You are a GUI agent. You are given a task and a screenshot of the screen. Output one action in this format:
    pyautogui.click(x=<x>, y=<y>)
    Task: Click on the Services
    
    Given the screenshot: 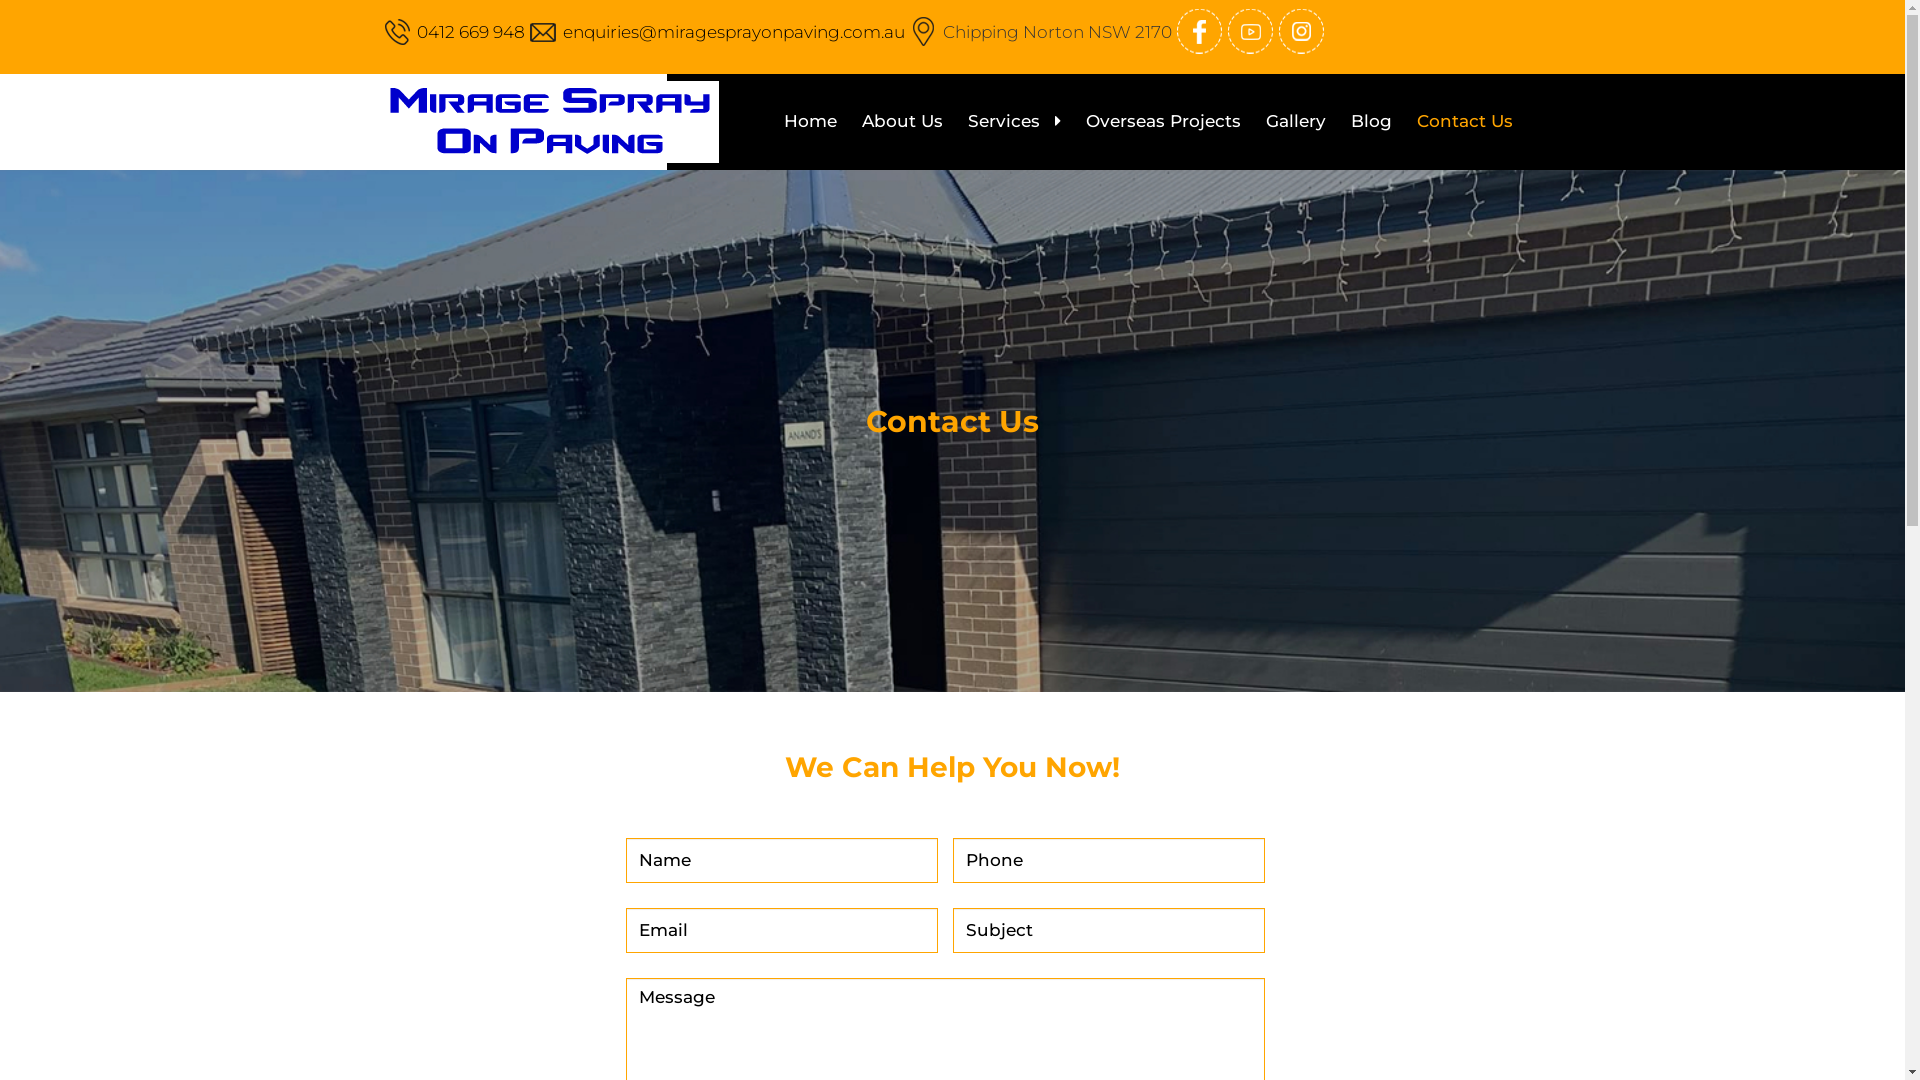 What is the action you would take?
    pyautogui.click(x=1014, y=121)
    